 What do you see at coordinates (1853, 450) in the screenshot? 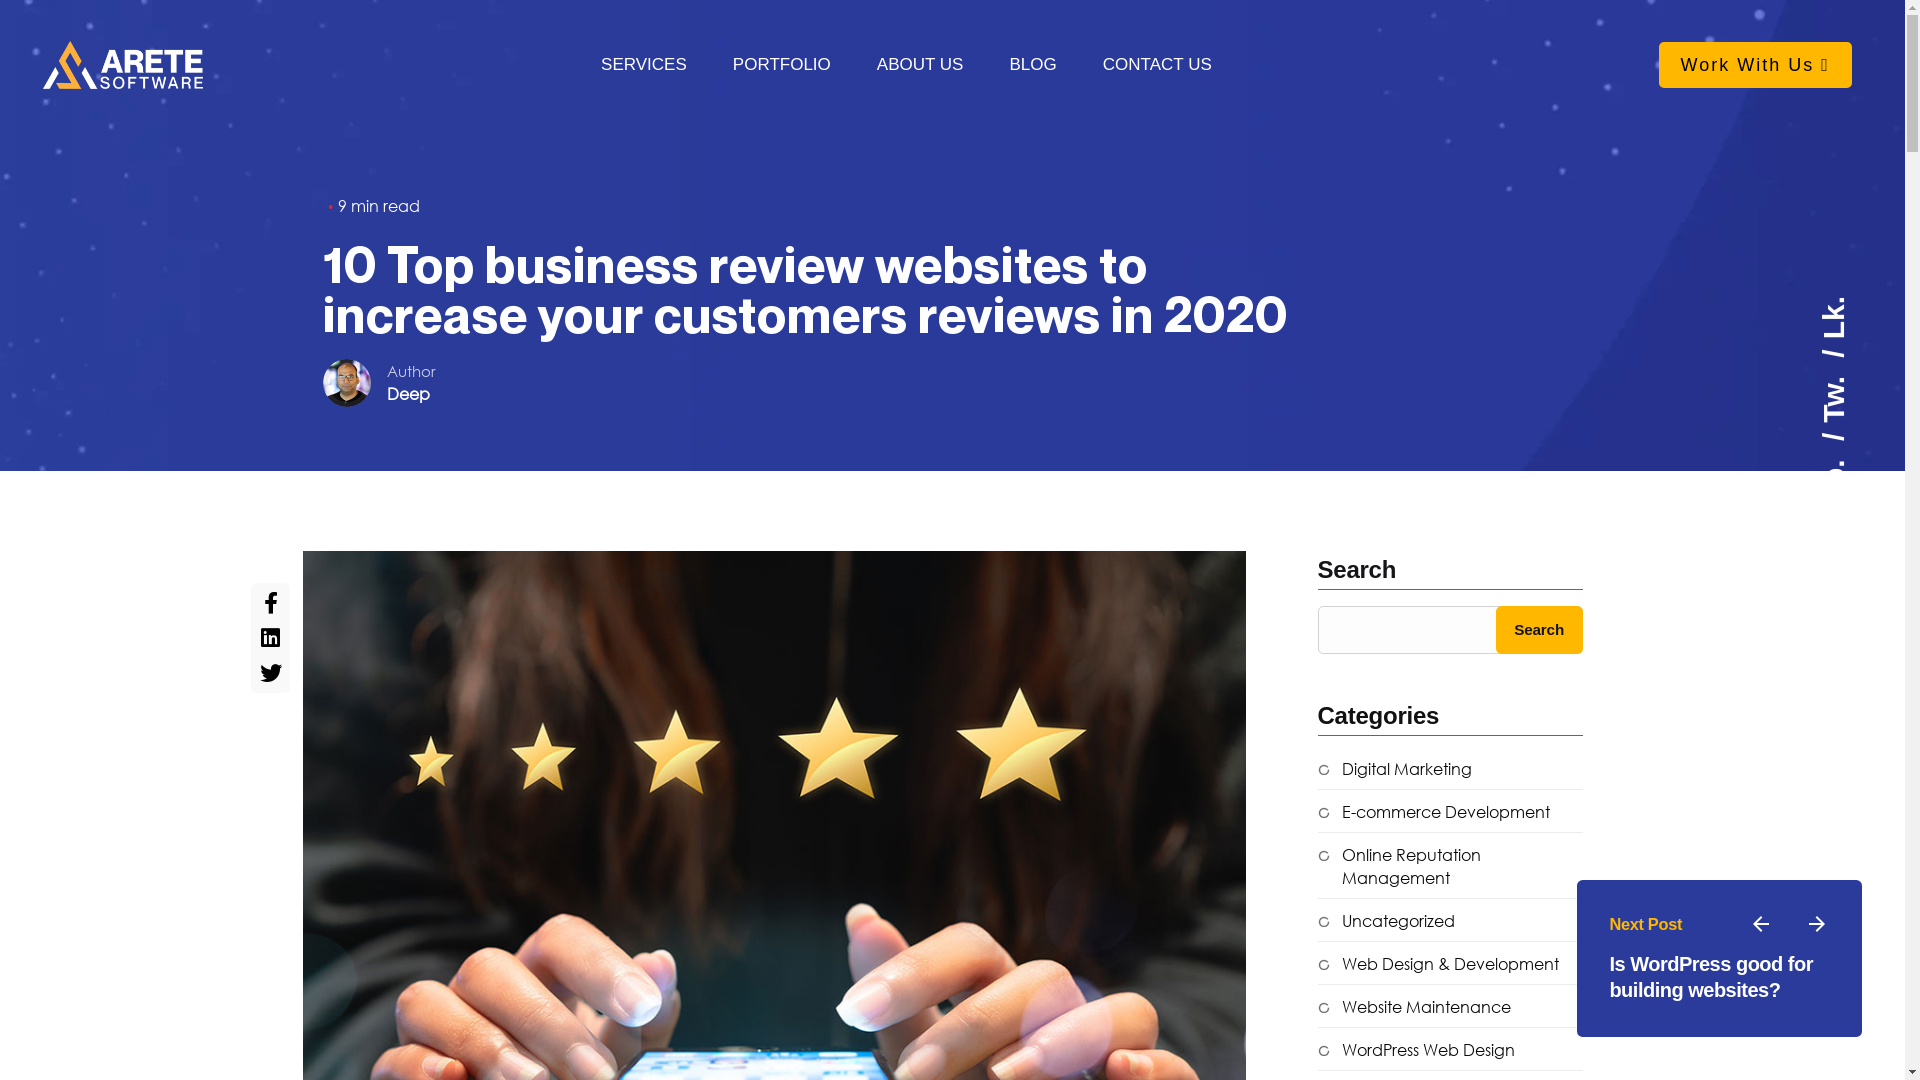
I see `Fb.` at bounding box center [1853, 450].